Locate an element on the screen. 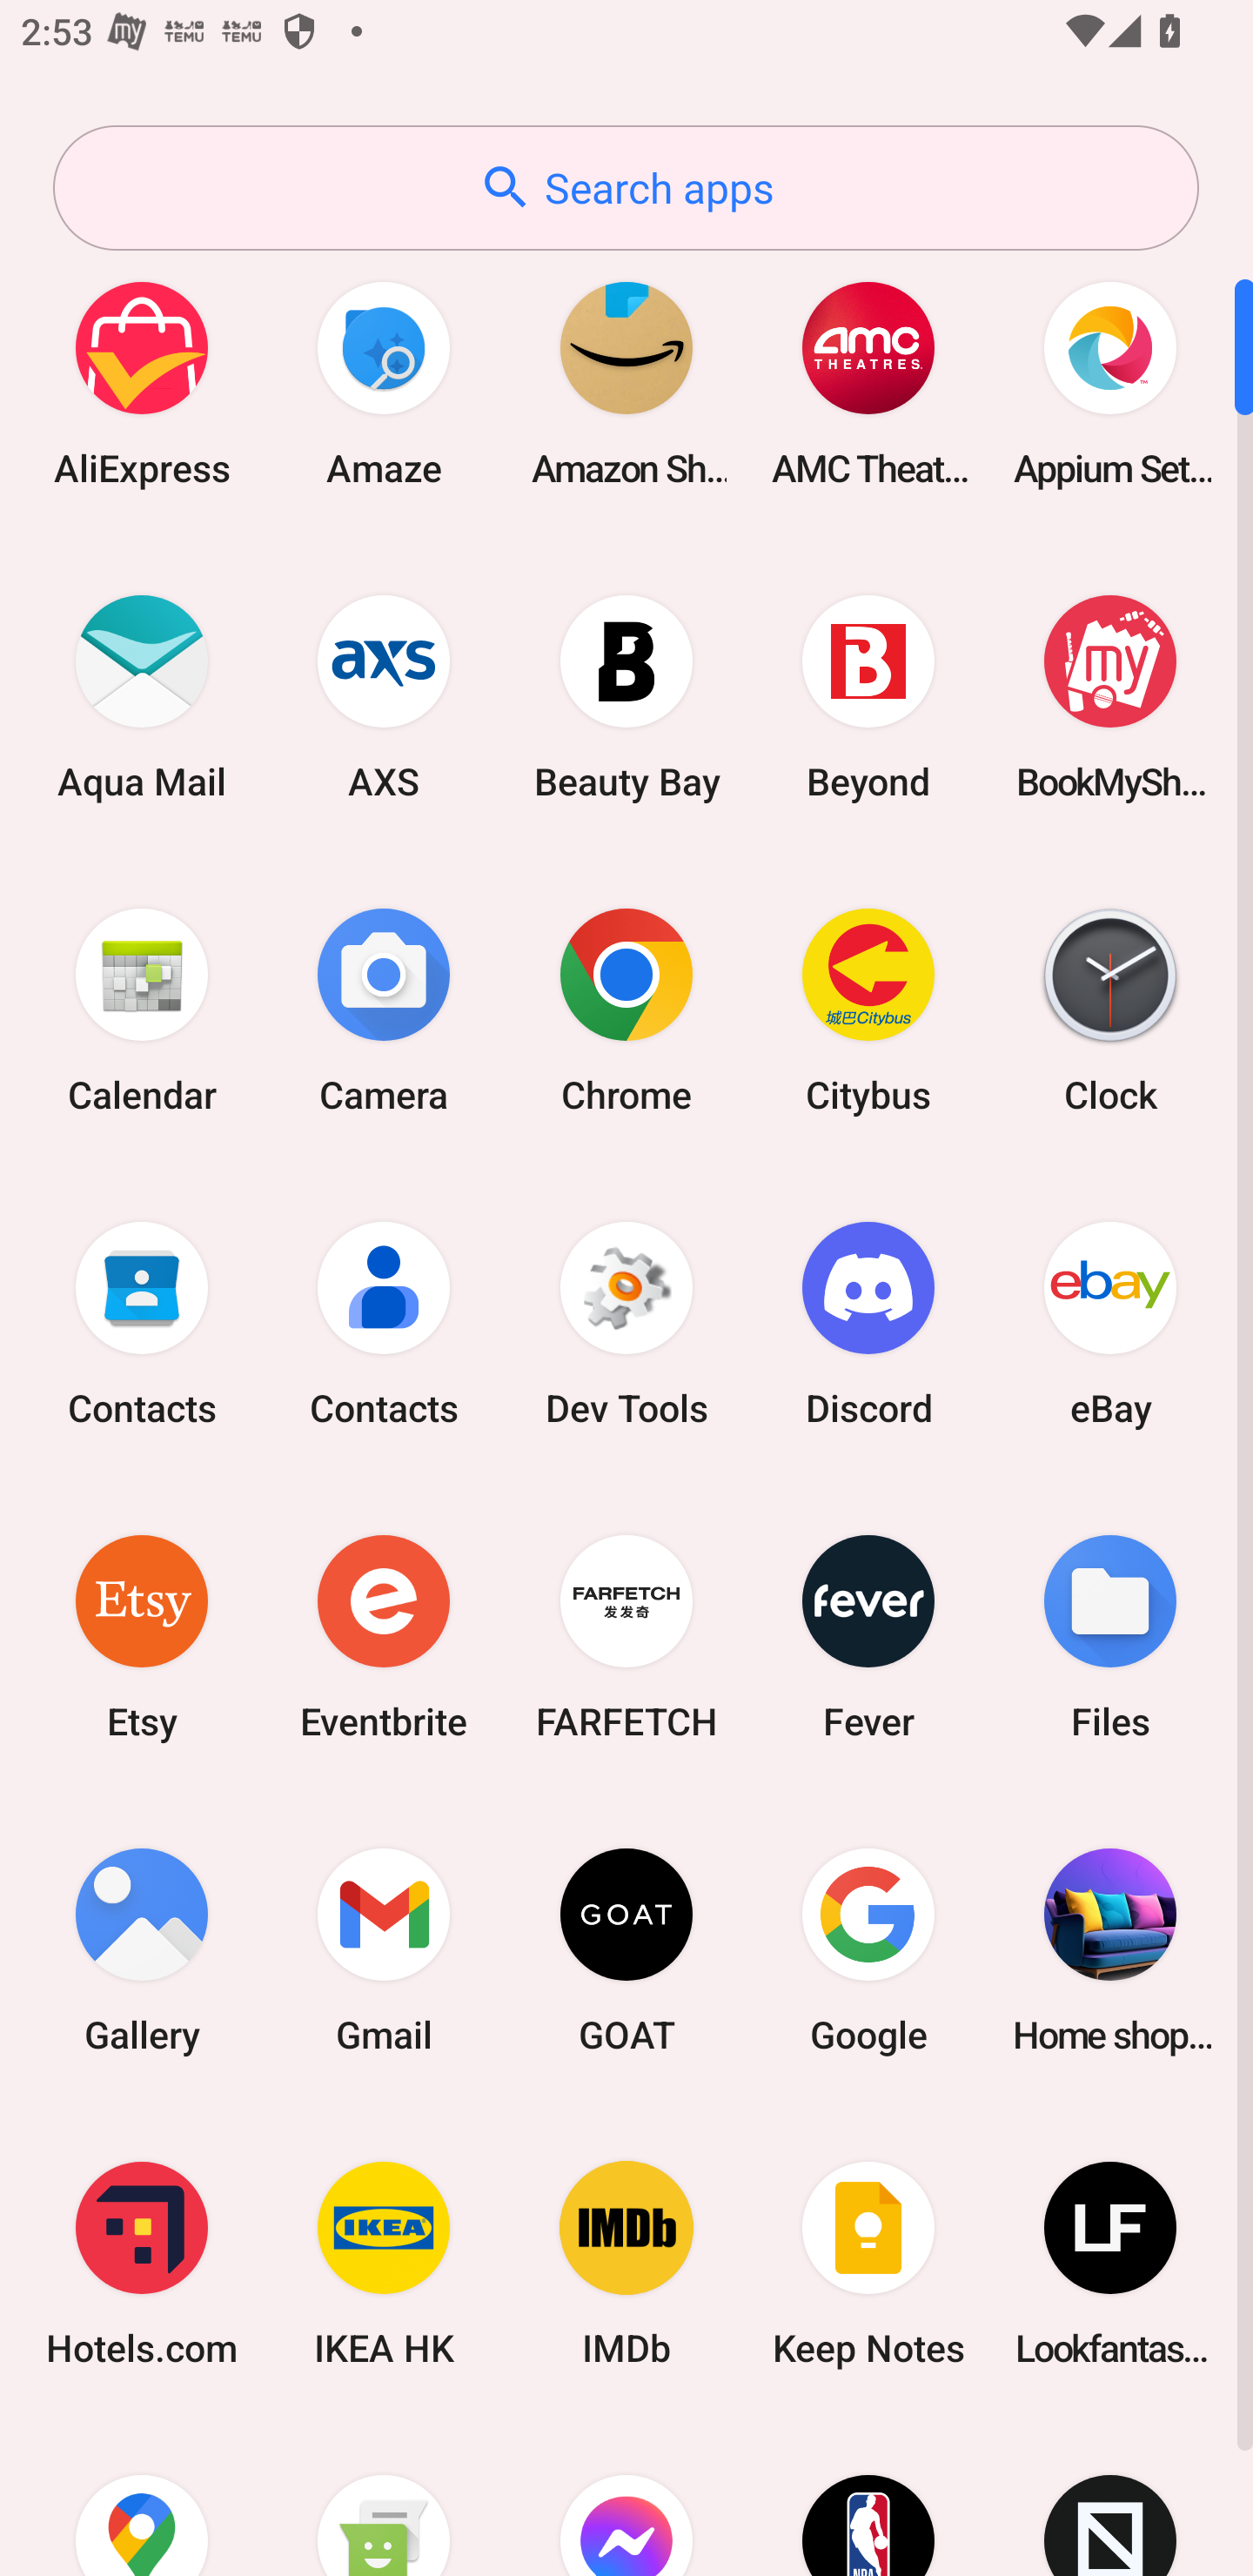 This screenshot has height=2576, width=1253. Camera is located at coordinates (384, 1010).